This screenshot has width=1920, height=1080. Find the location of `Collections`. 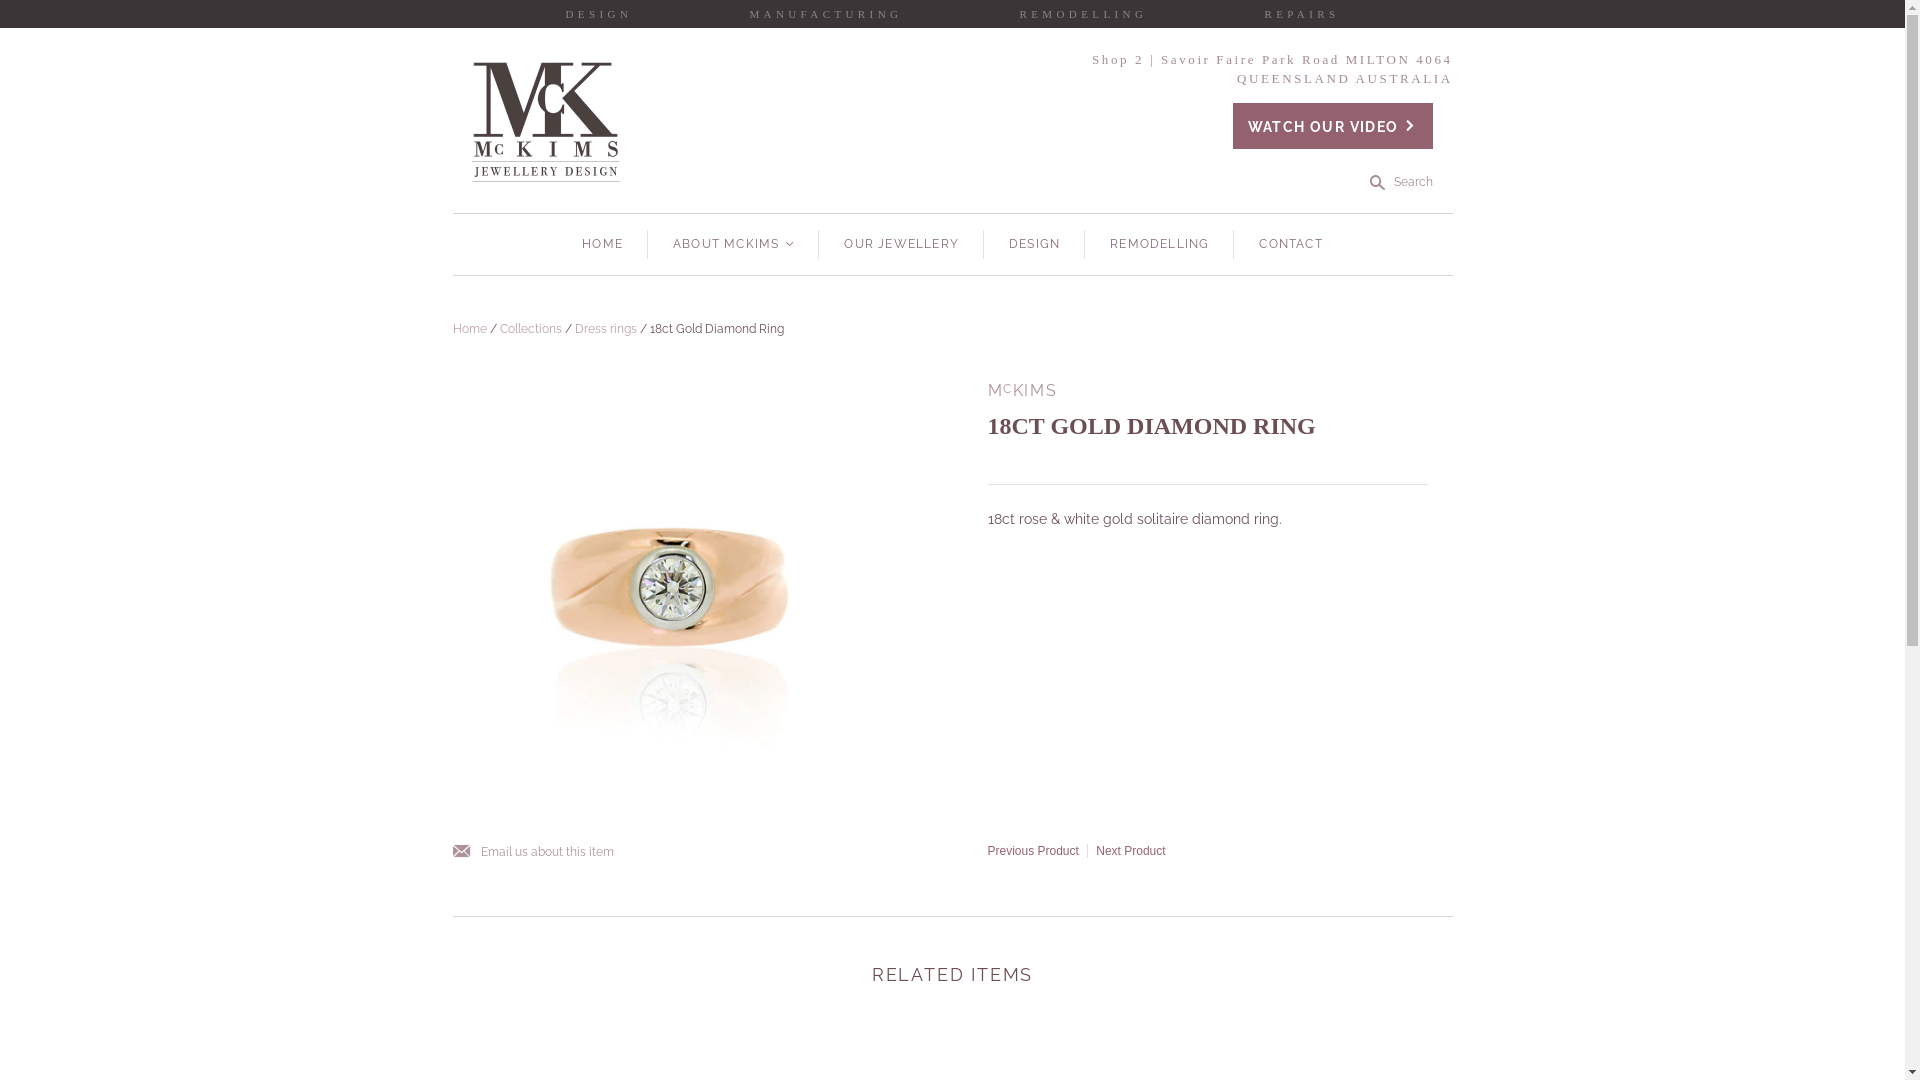

Collections is located at coordinates (531, 329).